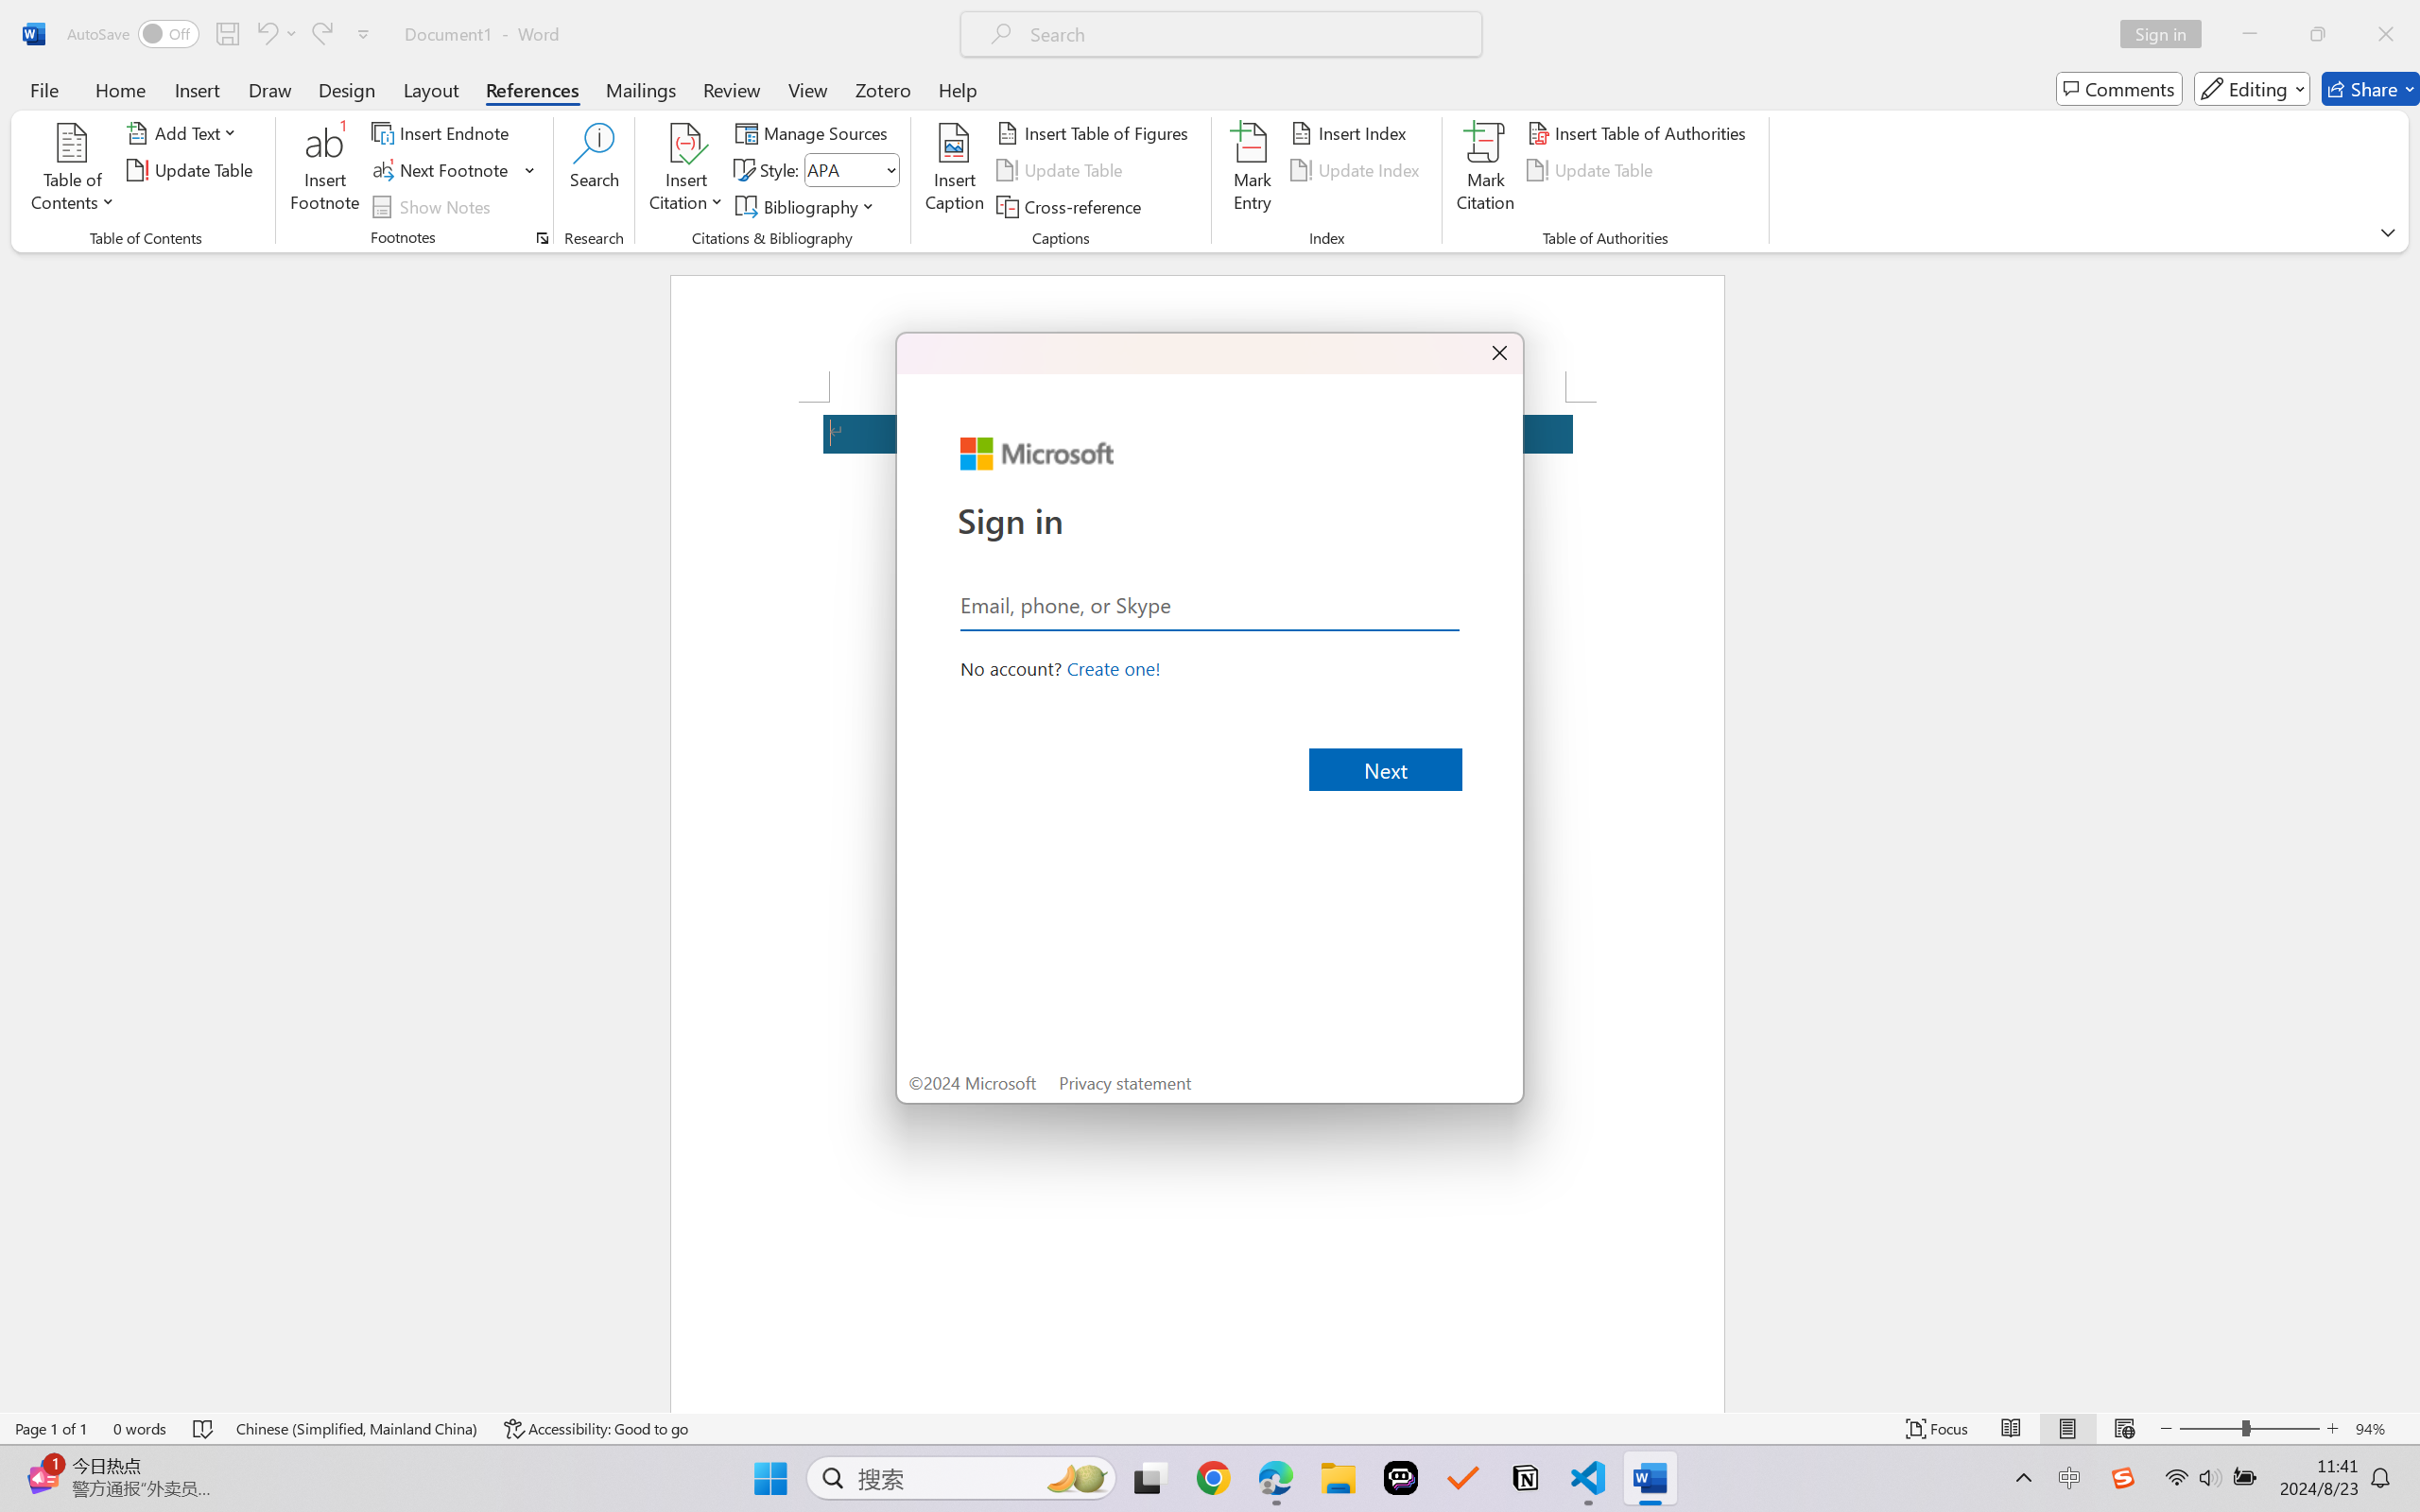  What do you see at coordinates (357, 1429) in the screenshot?
I see `Language Chinese (Simplified, Mainland China)` at bounding box center [357, 1429].